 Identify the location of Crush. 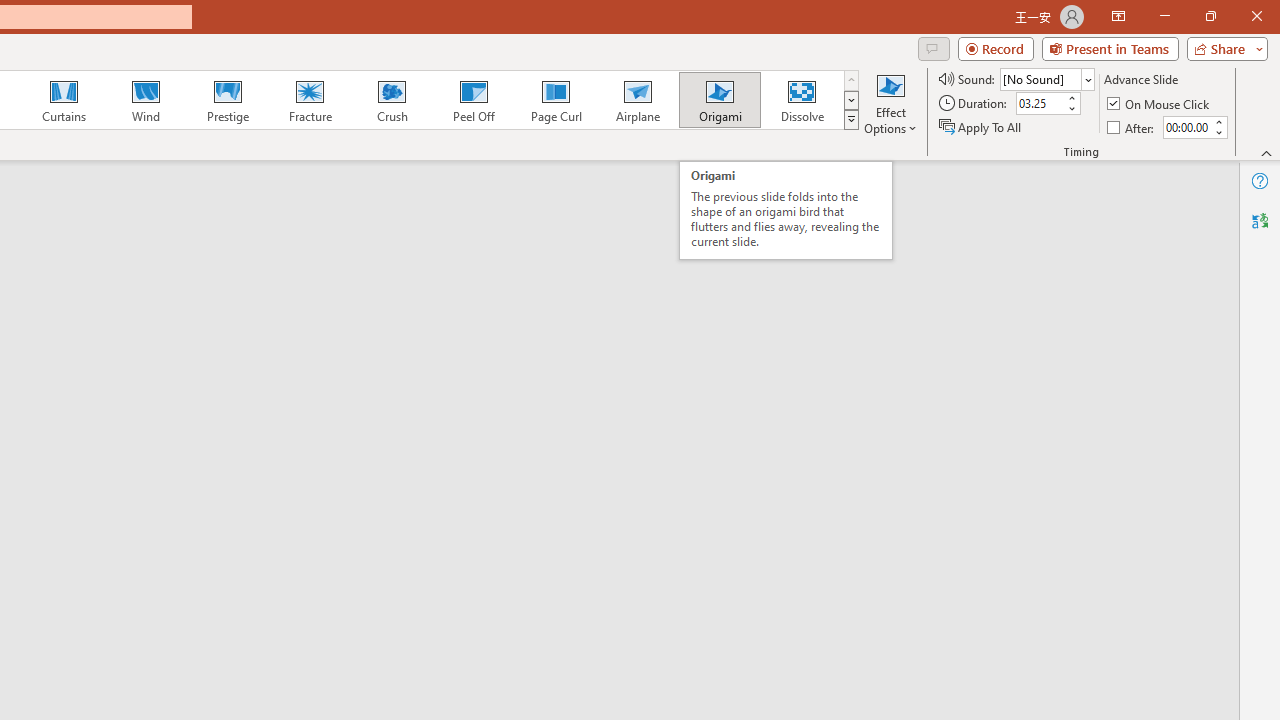
(391, 100).